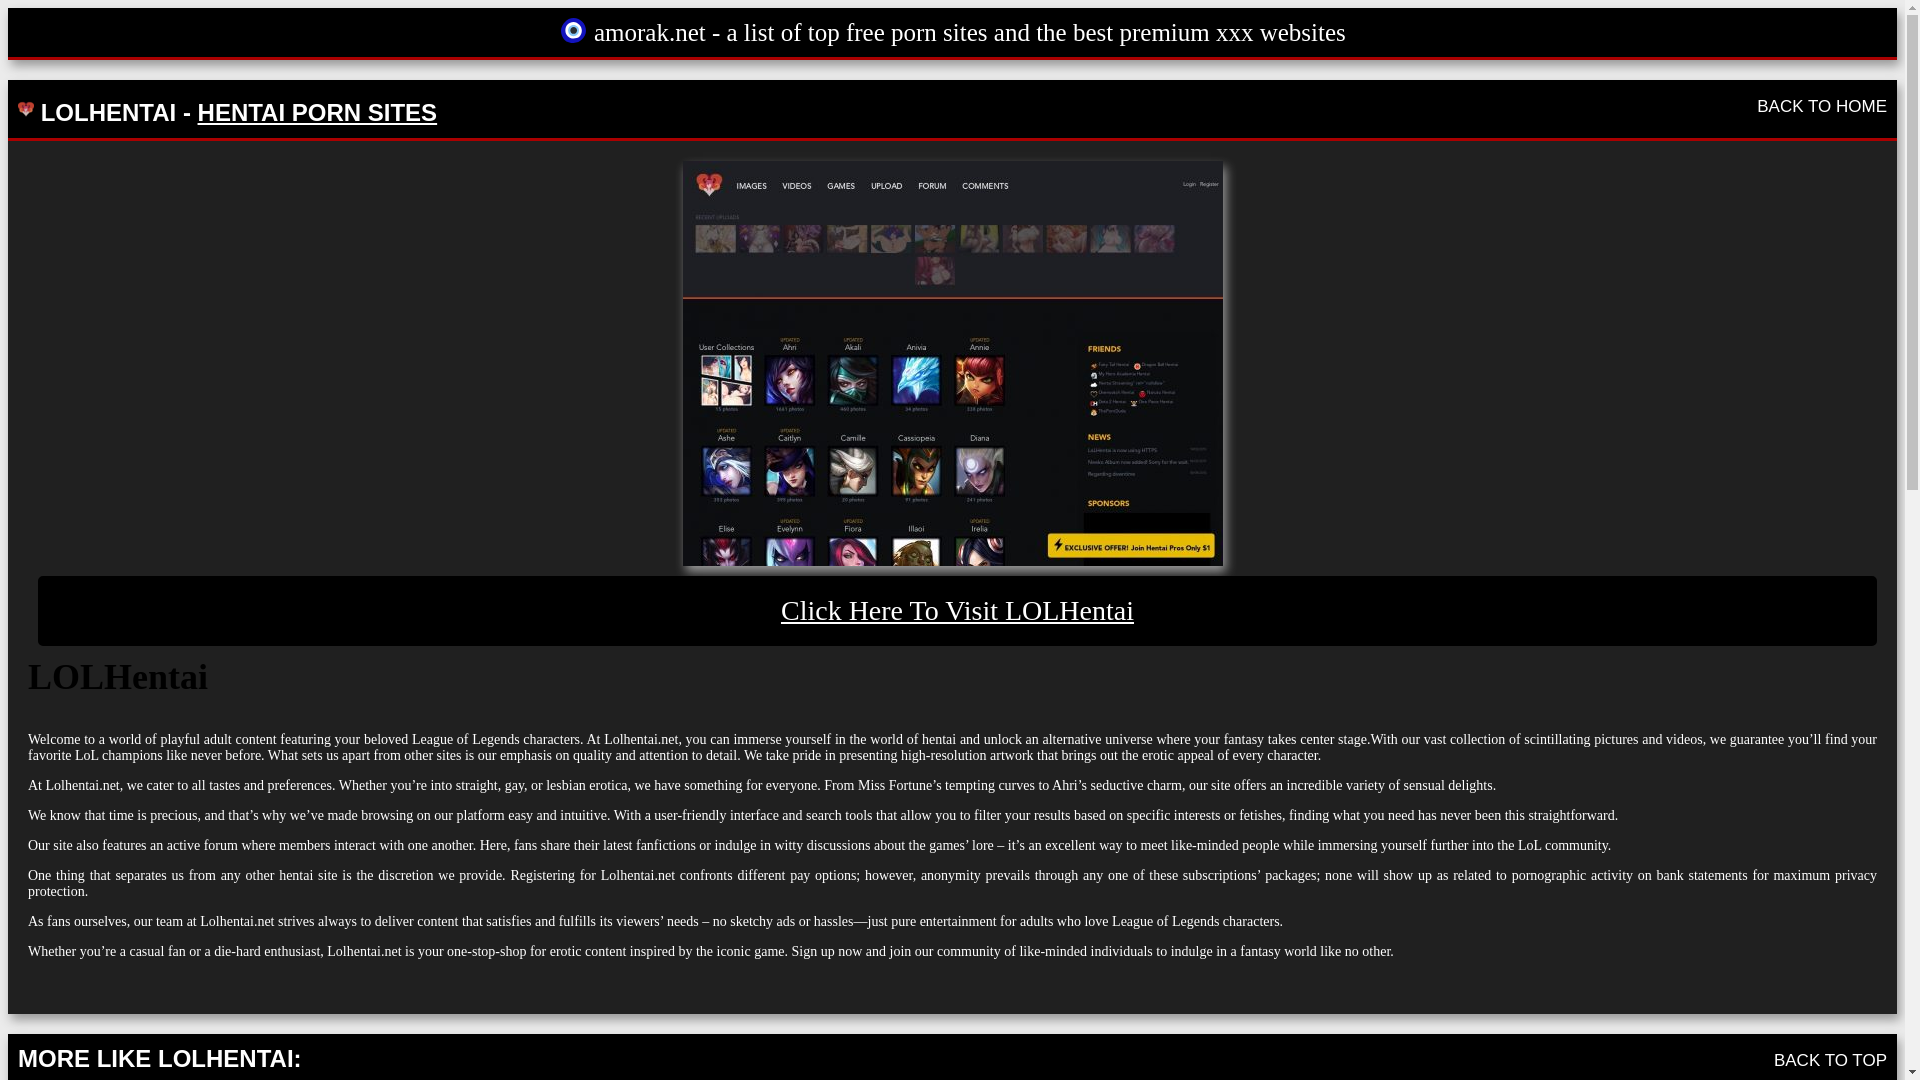  I want to click on LOLHentai, so click(951, 362).